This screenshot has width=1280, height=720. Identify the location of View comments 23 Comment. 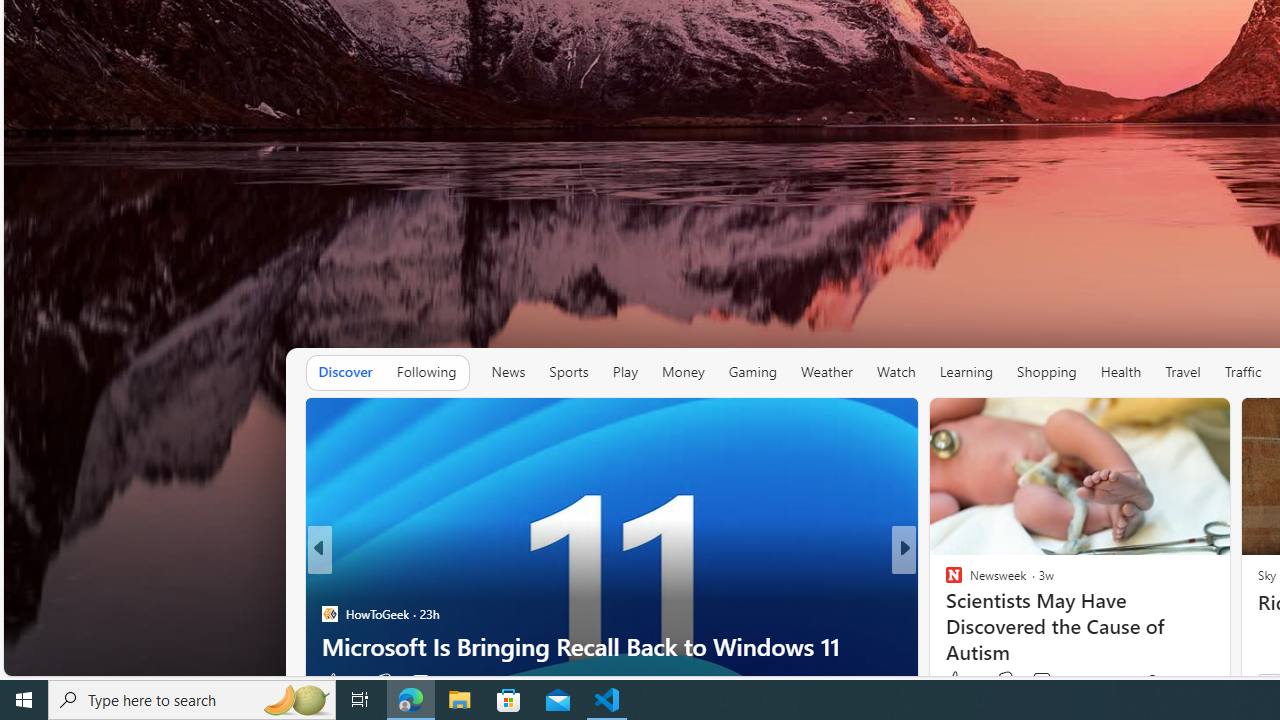
(1042, 681).